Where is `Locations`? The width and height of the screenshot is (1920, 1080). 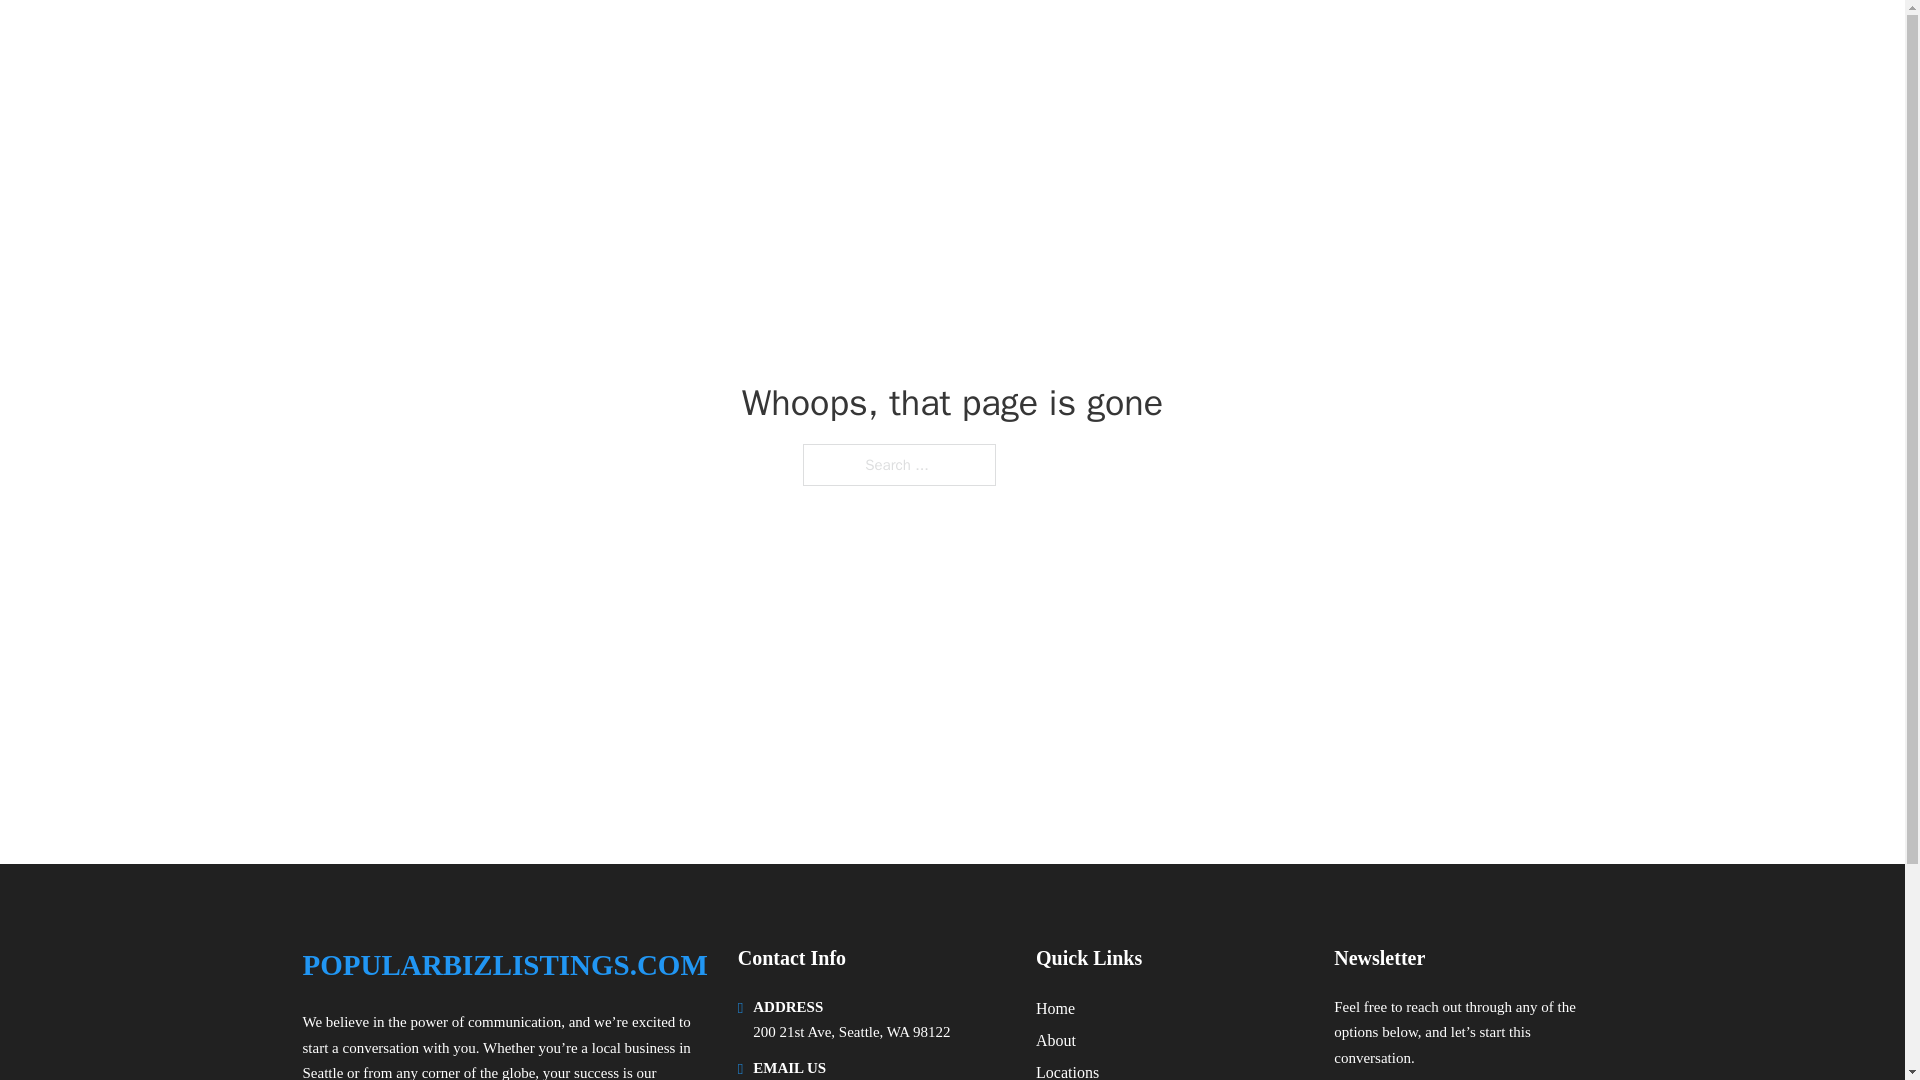
Locations is located at coordinates (1067, 1070).